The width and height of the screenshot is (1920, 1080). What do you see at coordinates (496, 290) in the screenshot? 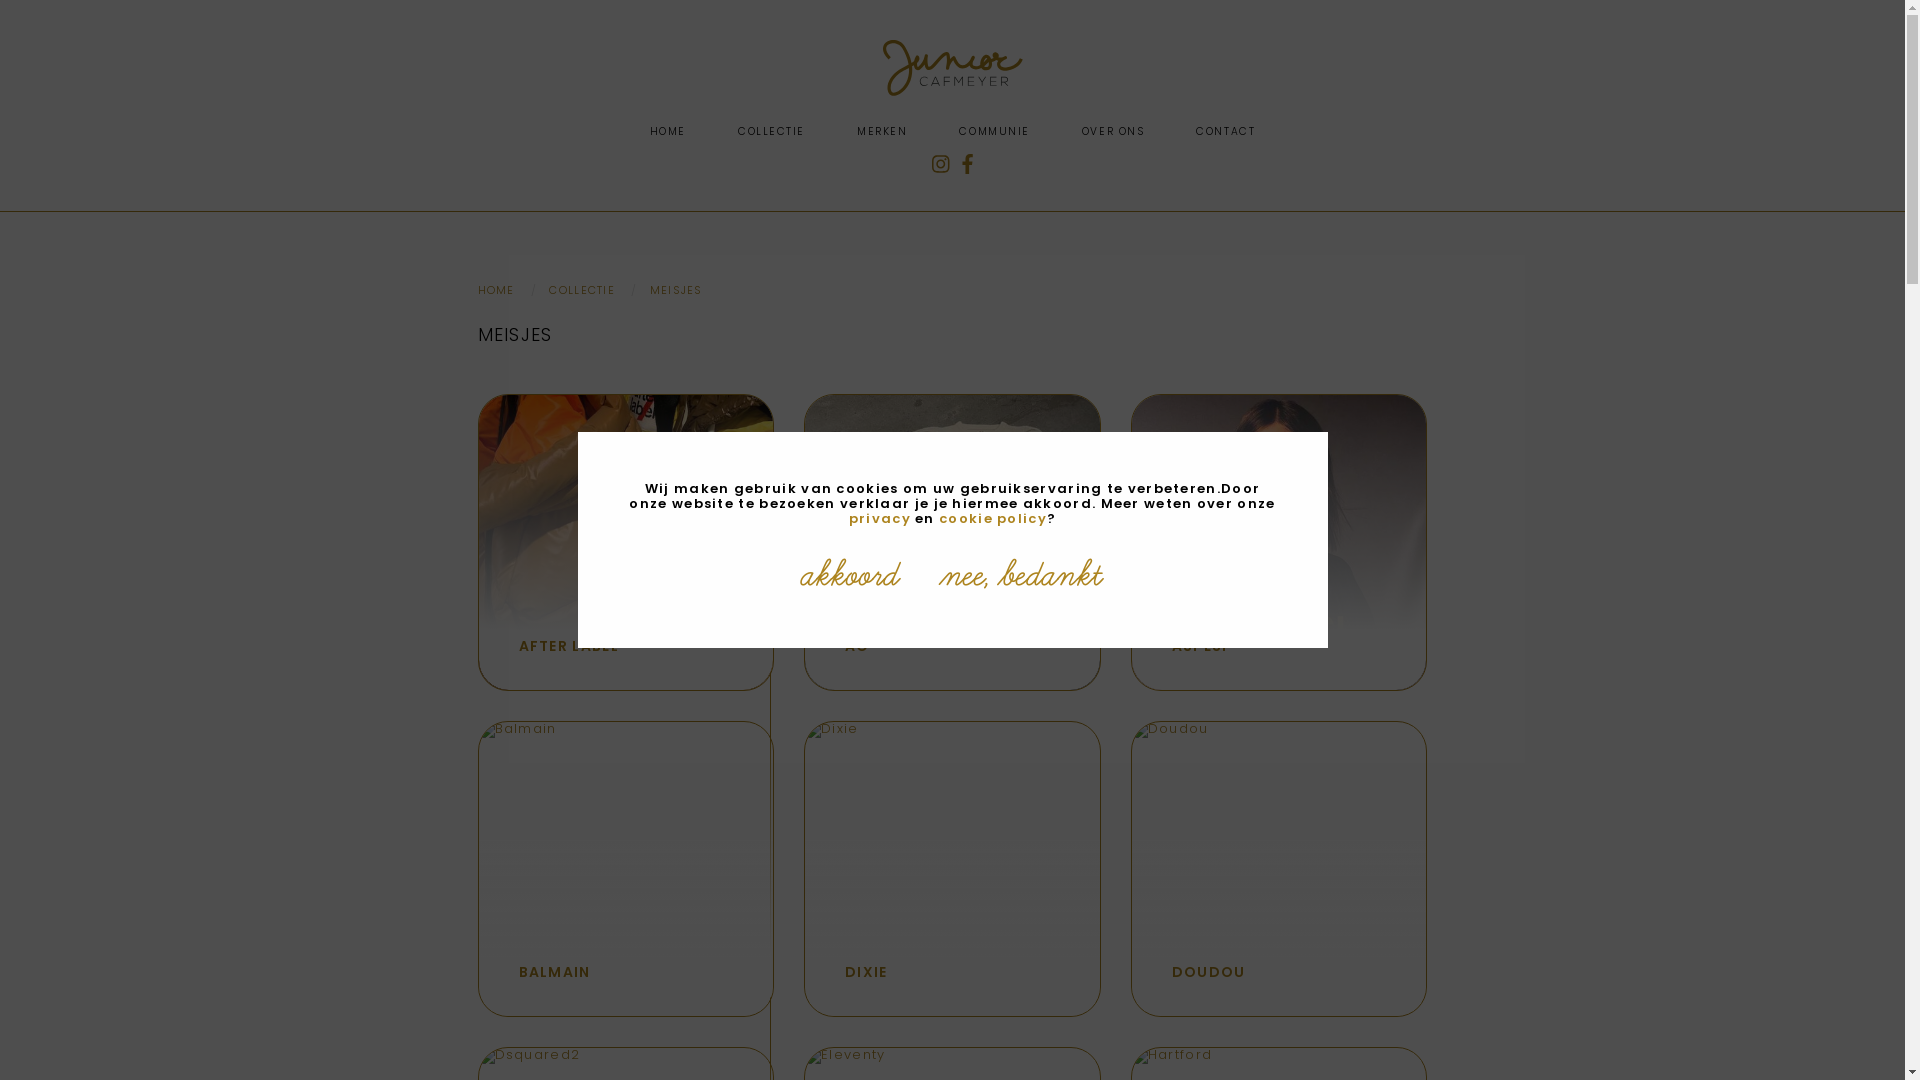
I see `HOME` at bounding box center [496, 290].